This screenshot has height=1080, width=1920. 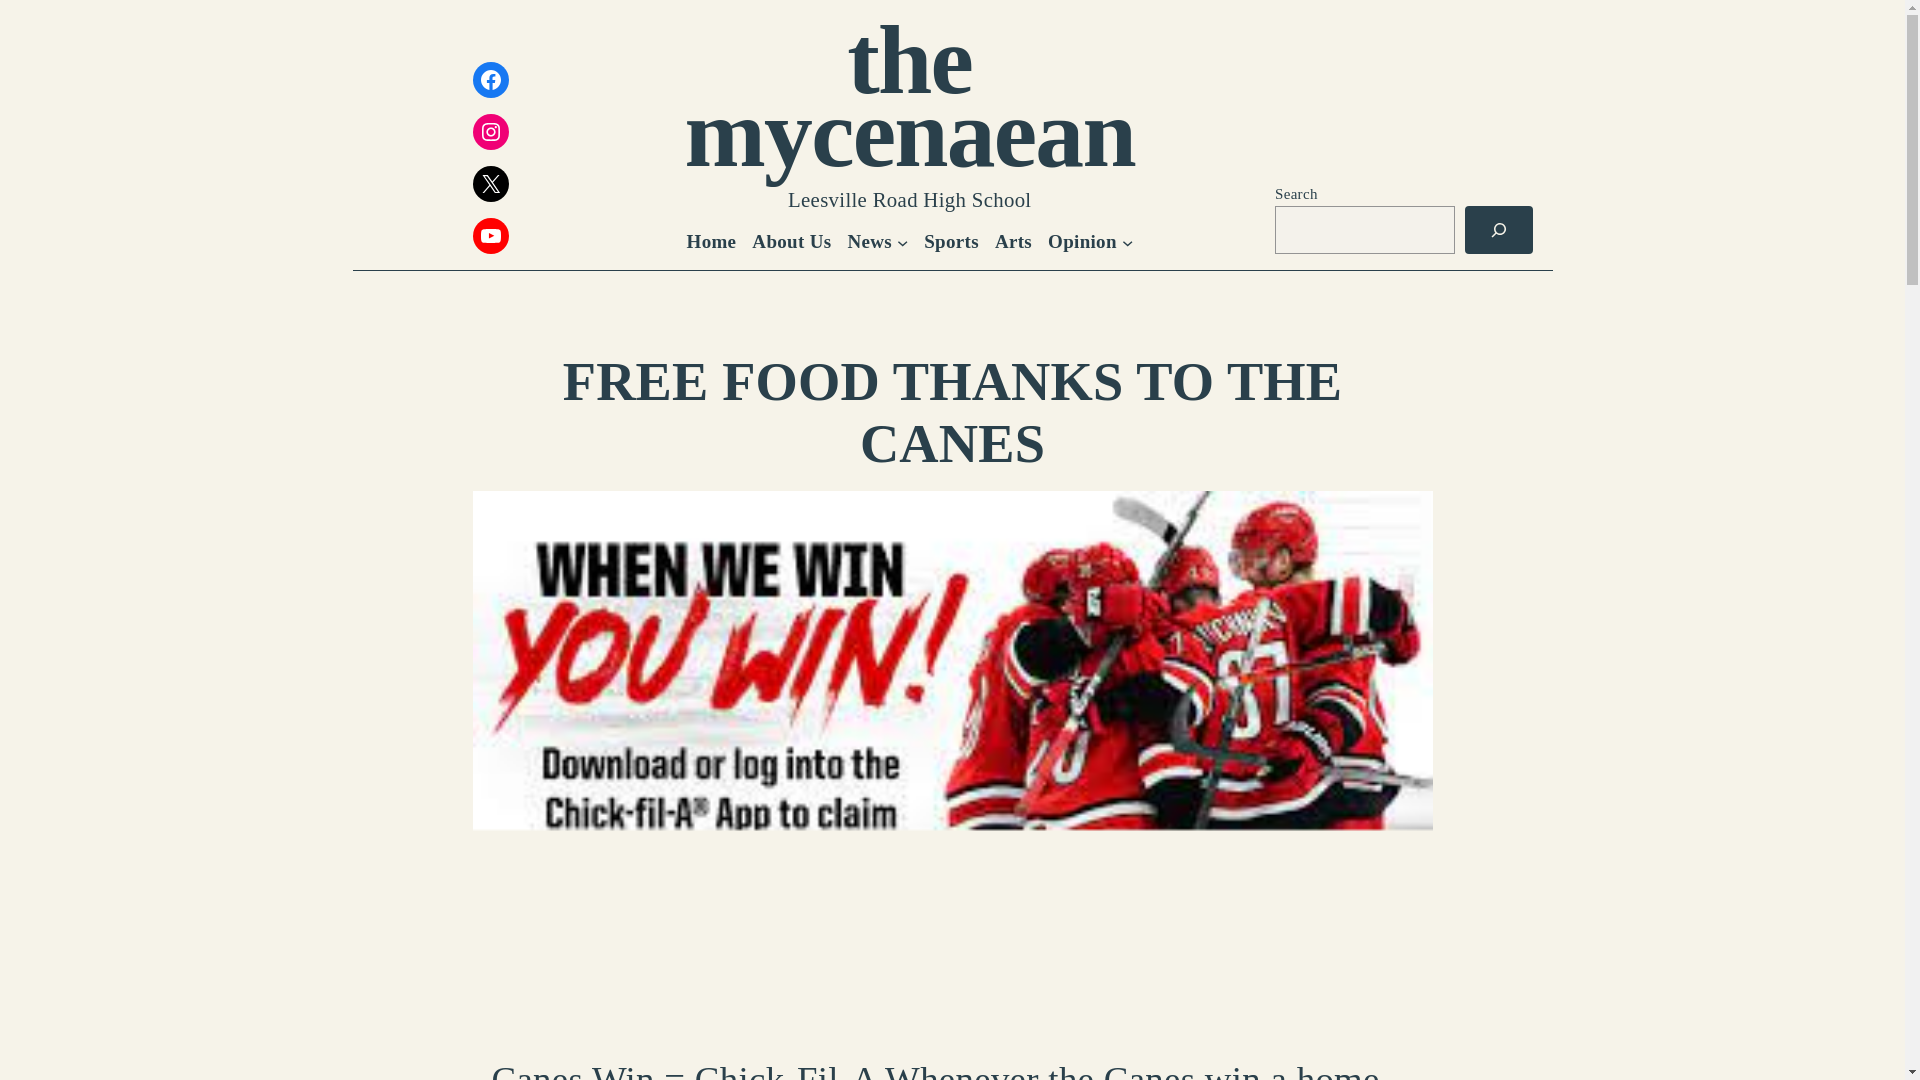 What do you see at coordinates (490, 184) in the screenshot?
I see `X` at bounding box center [490, 184].